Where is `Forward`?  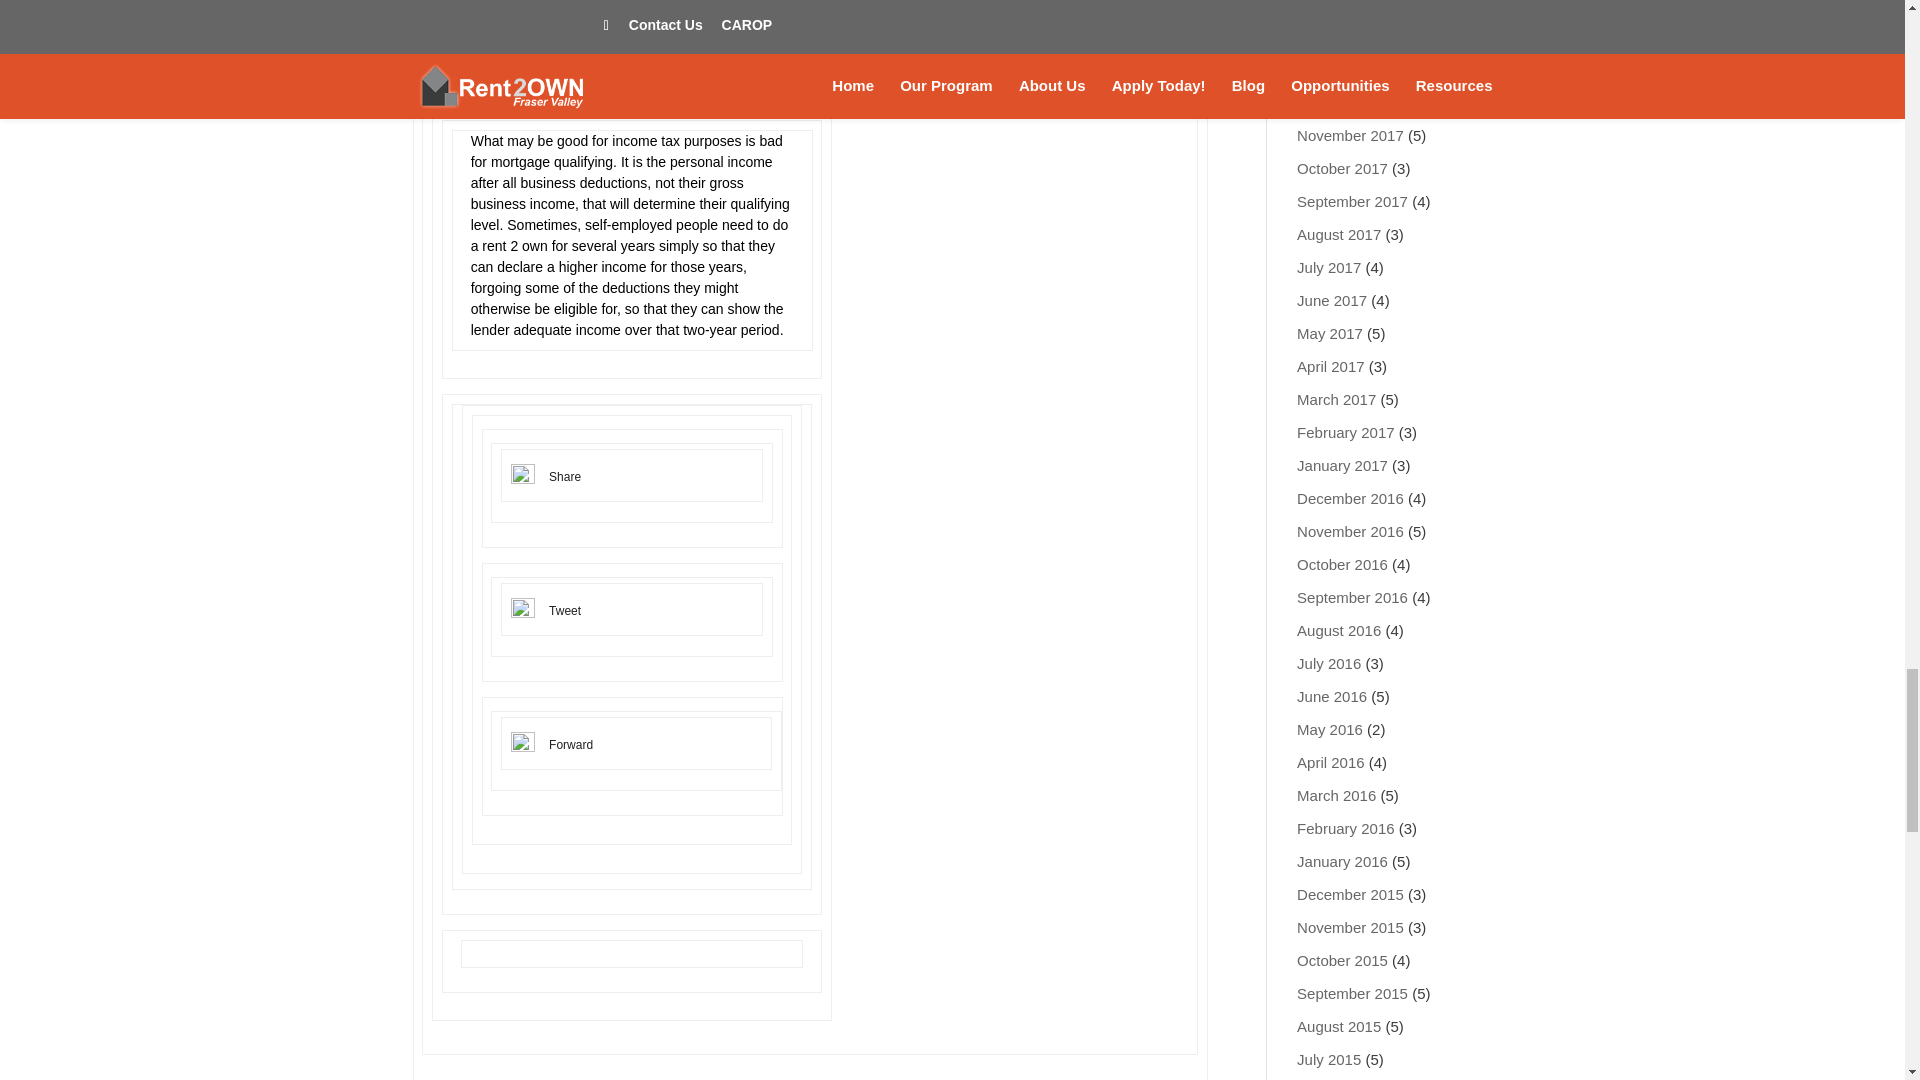 Forward is located at coordinates (571, 744).